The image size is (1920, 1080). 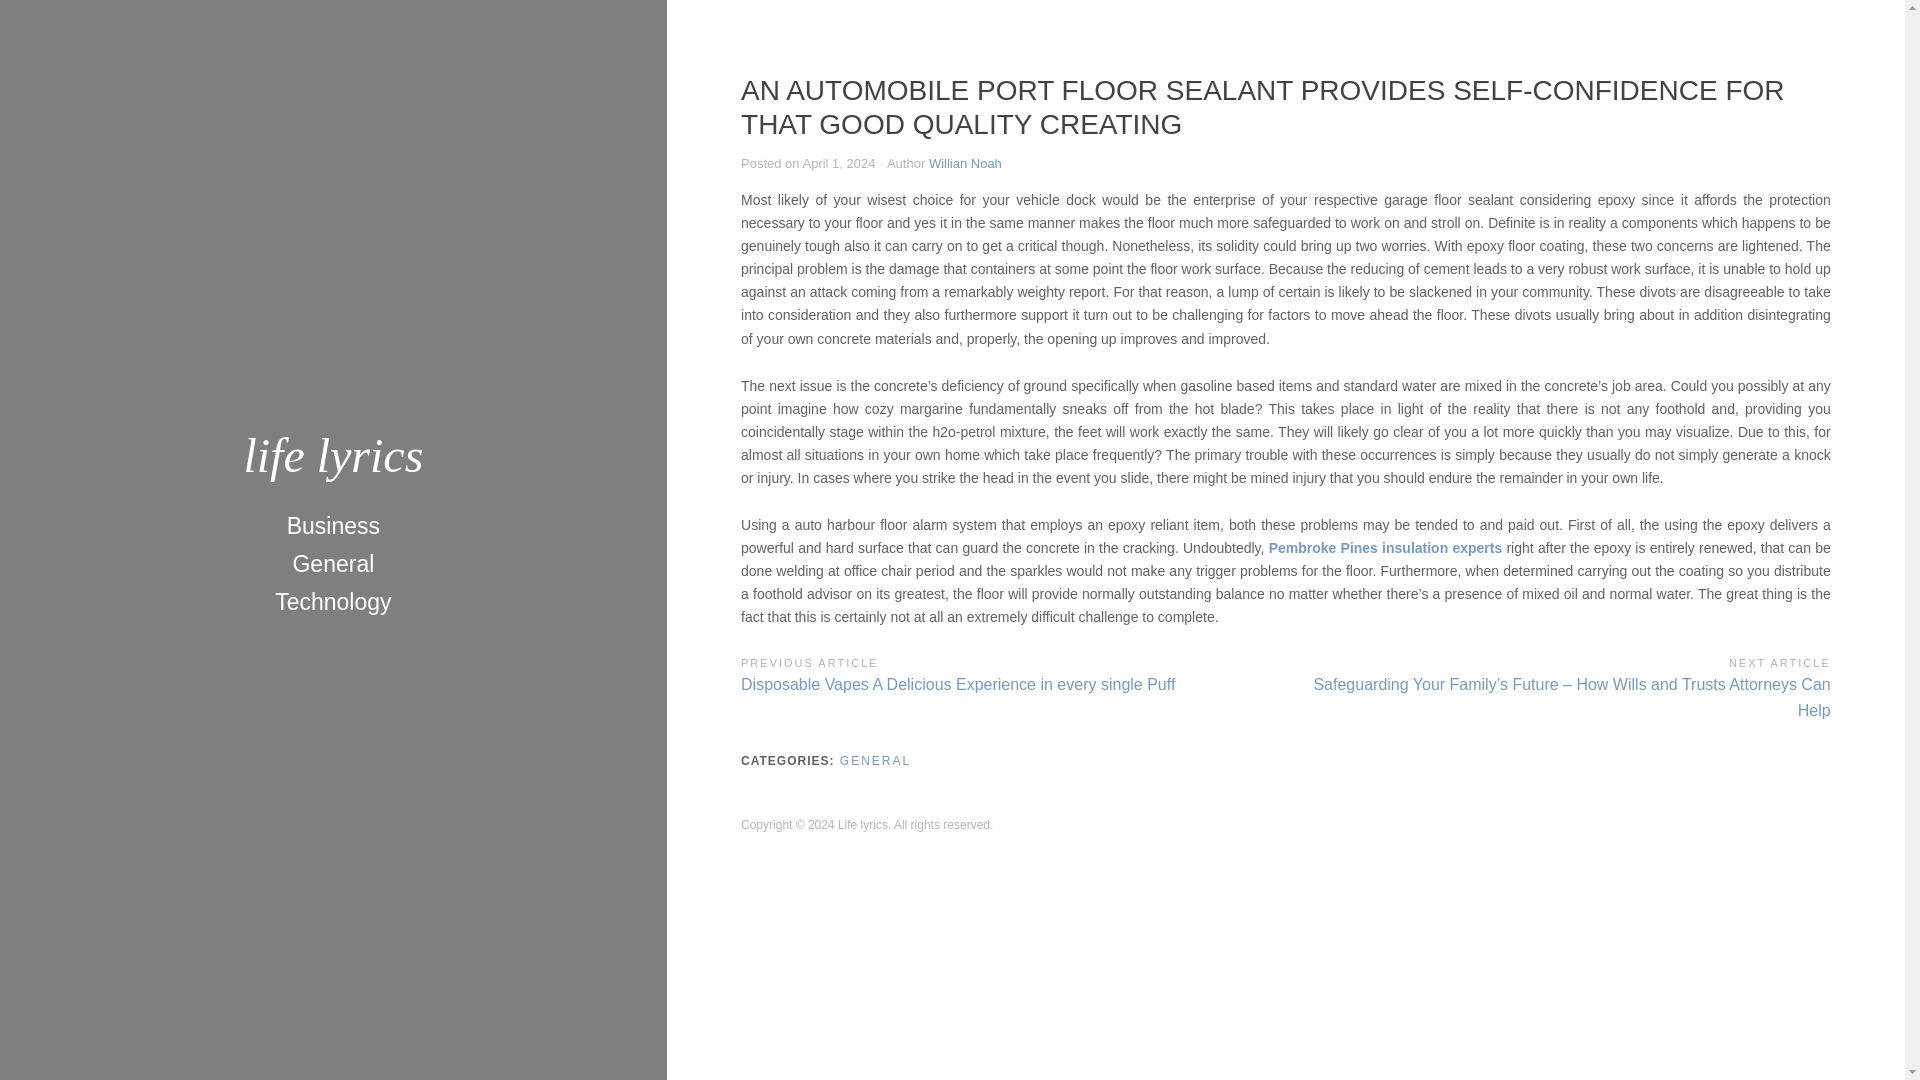 What do you see at coordinates (1386, 548) in the screenshot?
I see `Pembroke Pines insulation experts` at bounding box center [1386, 548].